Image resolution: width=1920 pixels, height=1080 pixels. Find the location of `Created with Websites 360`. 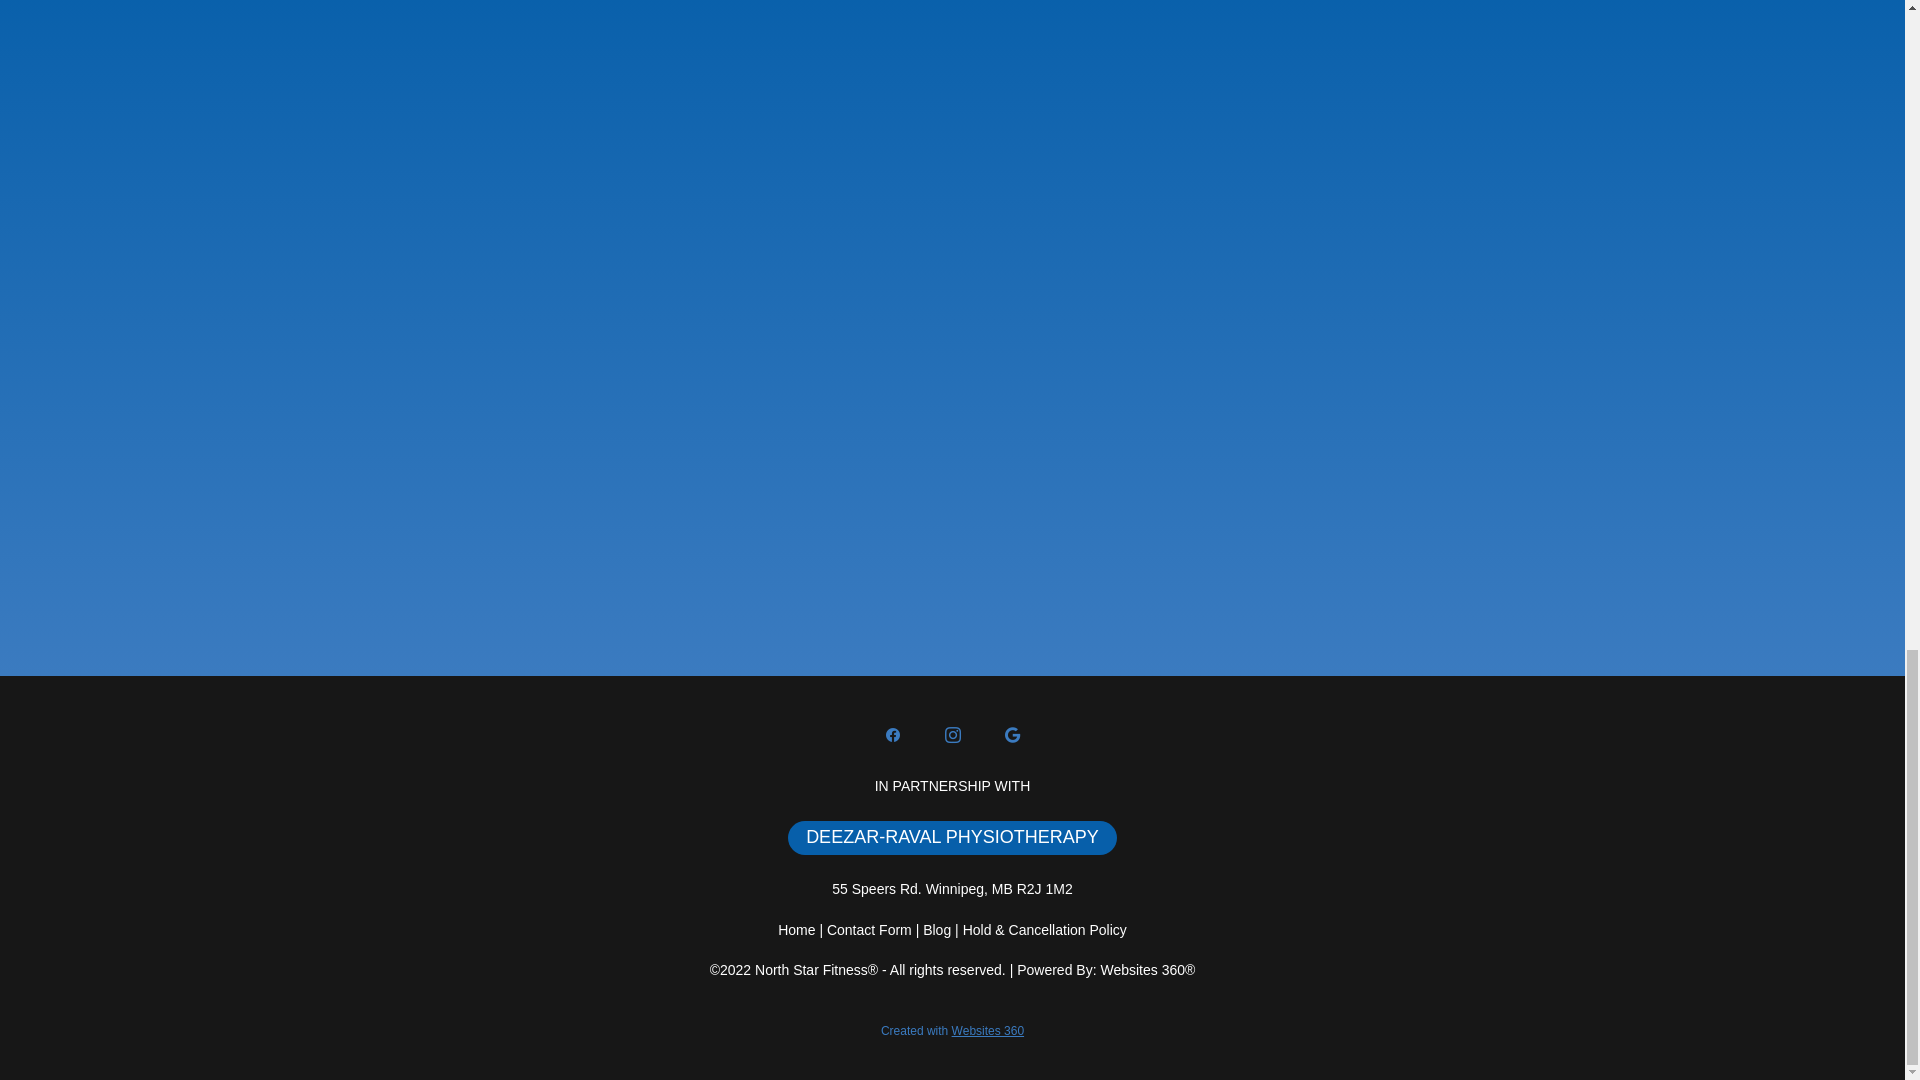

Created with Websites 360 is located at coordinates (952, 1030).